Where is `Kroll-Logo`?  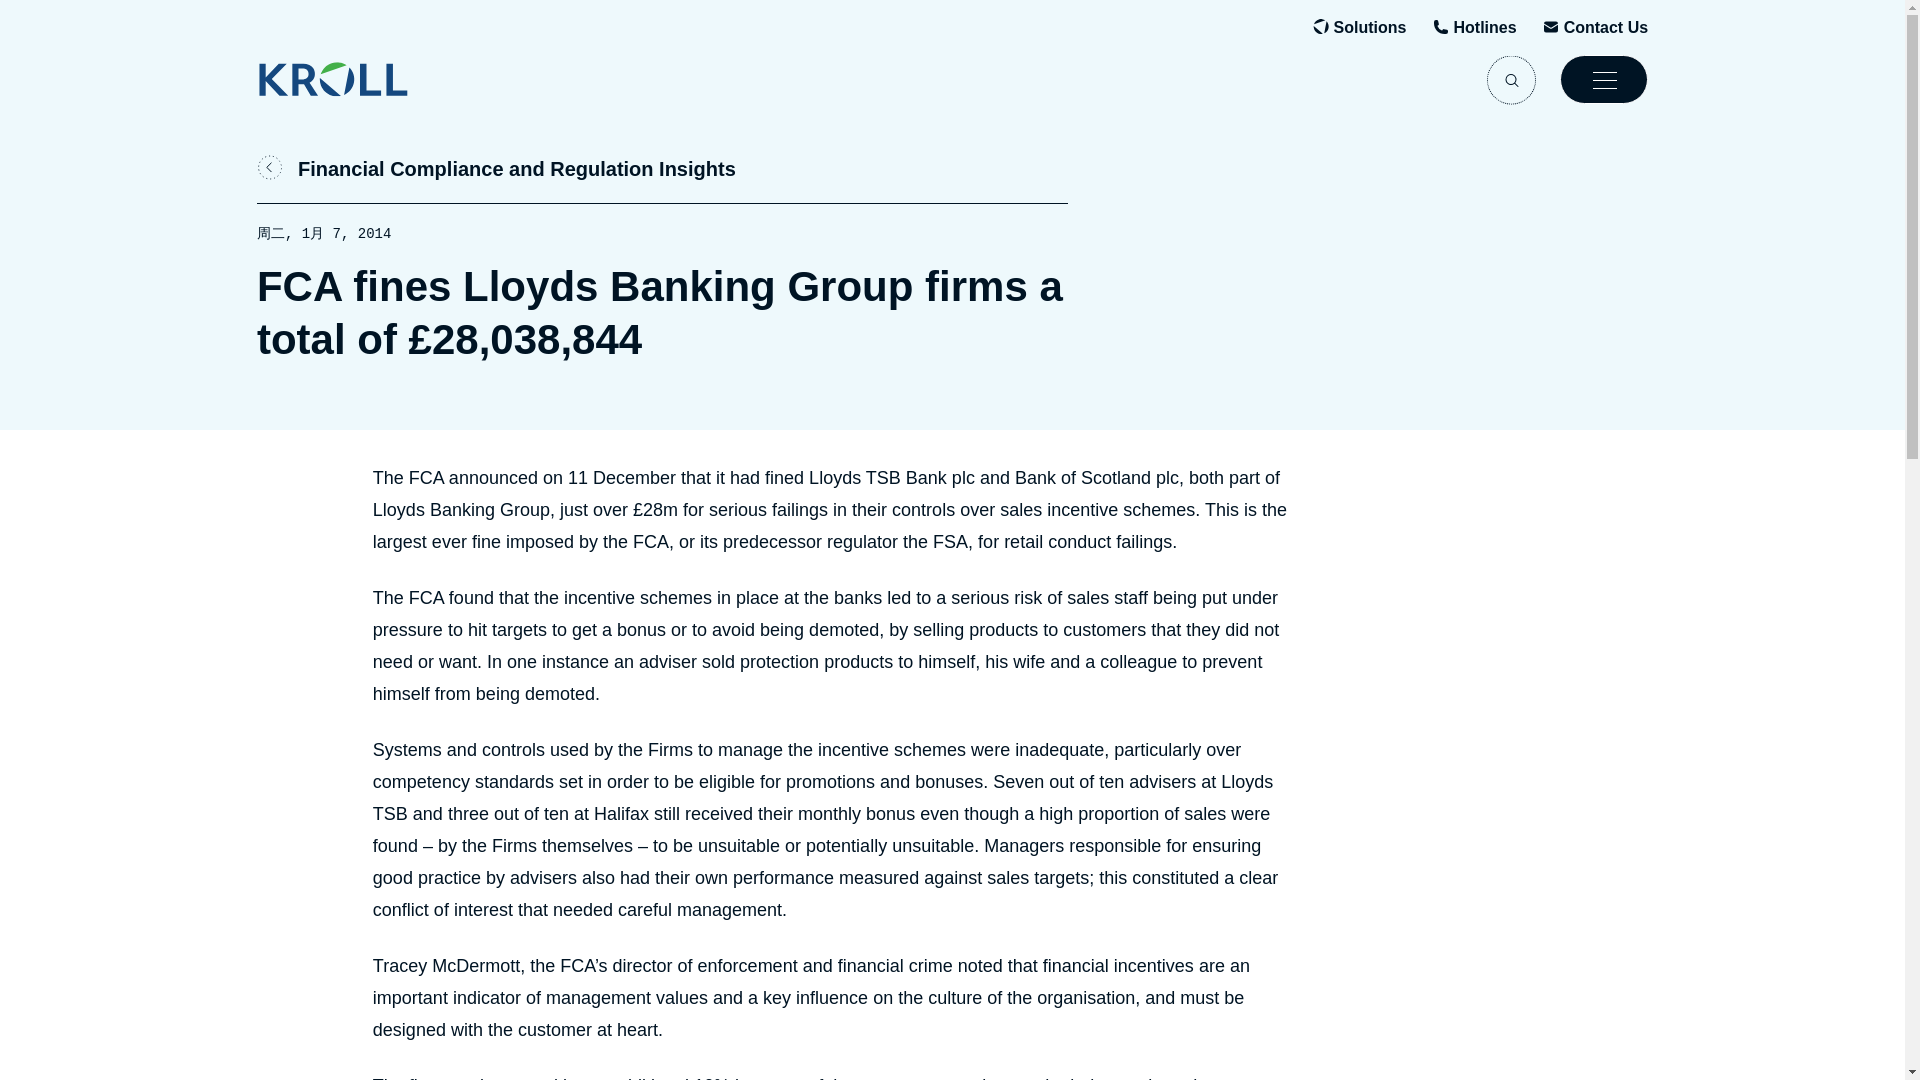 Kroll-Logo is located at coordinates (373, 79).